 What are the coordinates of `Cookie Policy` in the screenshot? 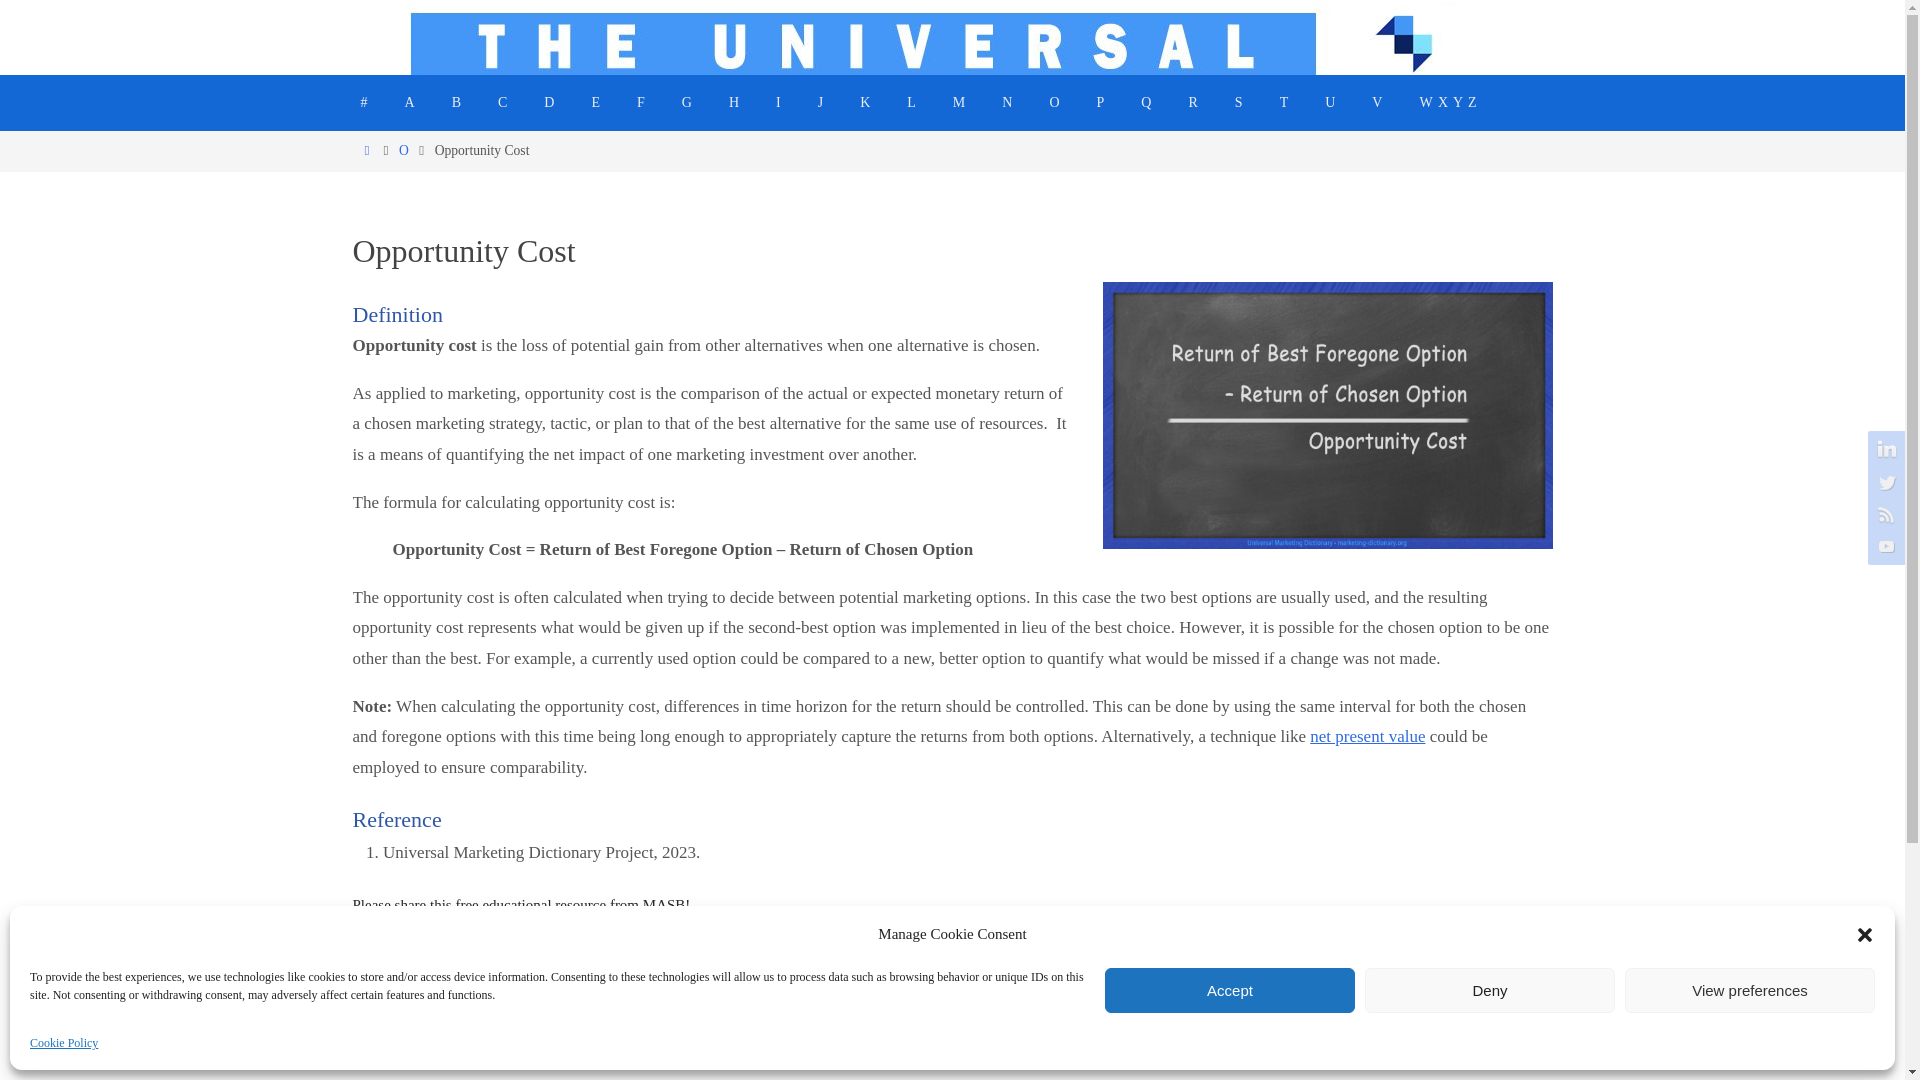 It's located at (64, 1044).